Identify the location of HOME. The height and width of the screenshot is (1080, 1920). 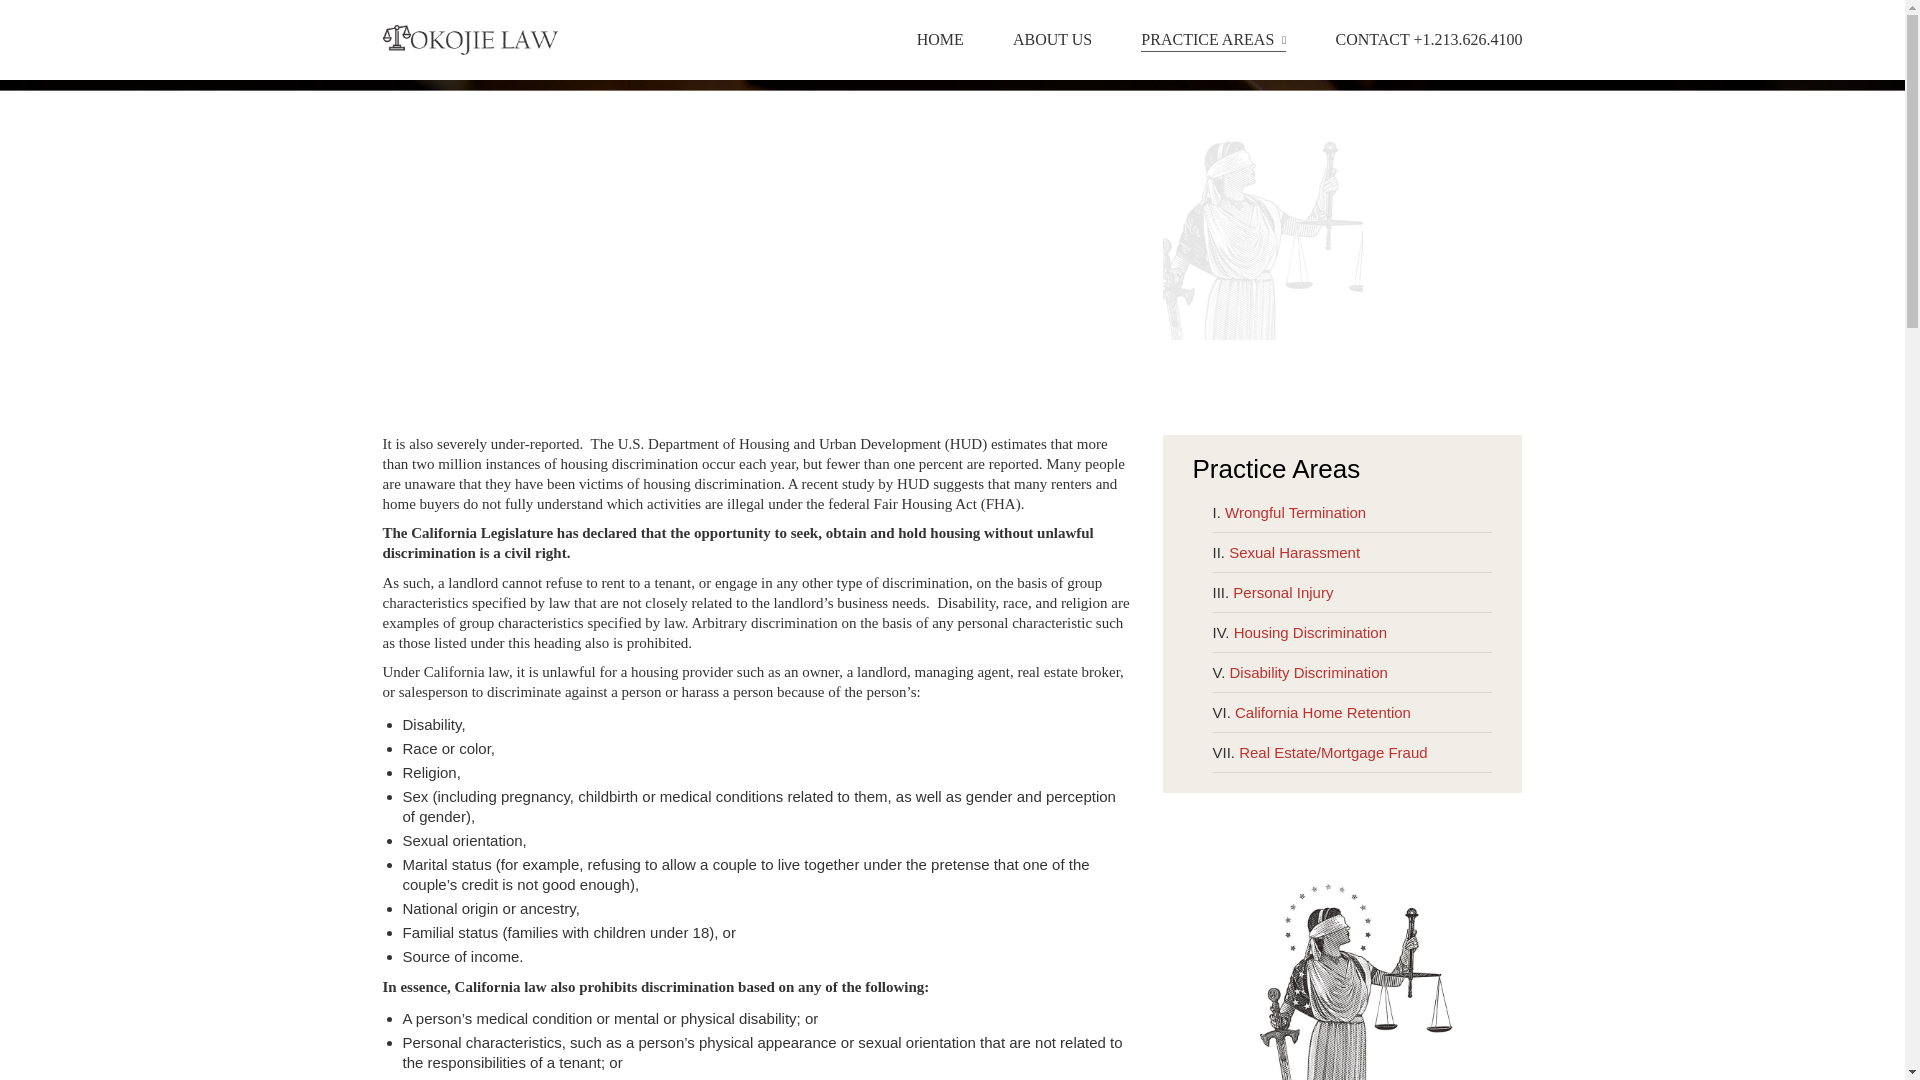
(940, 39).